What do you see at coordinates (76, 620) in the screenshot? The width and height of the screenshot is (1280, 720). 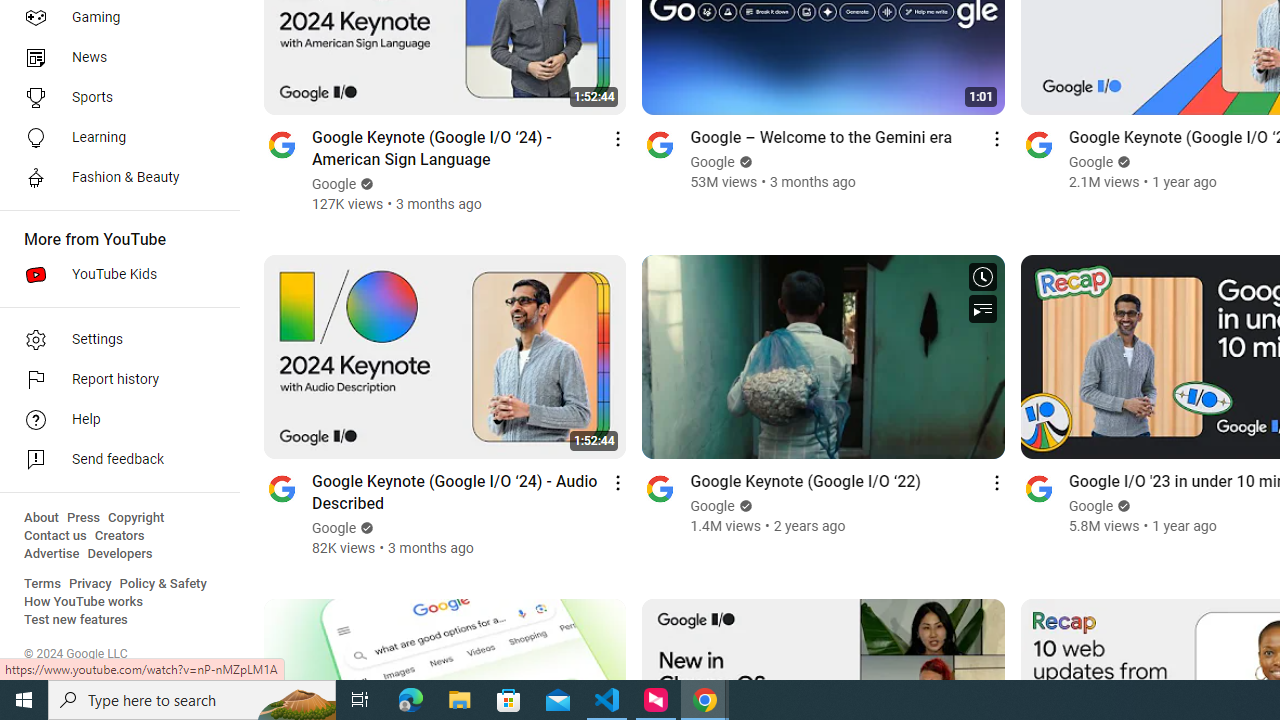 I see `Test new features` at bounding box center [76, 620].